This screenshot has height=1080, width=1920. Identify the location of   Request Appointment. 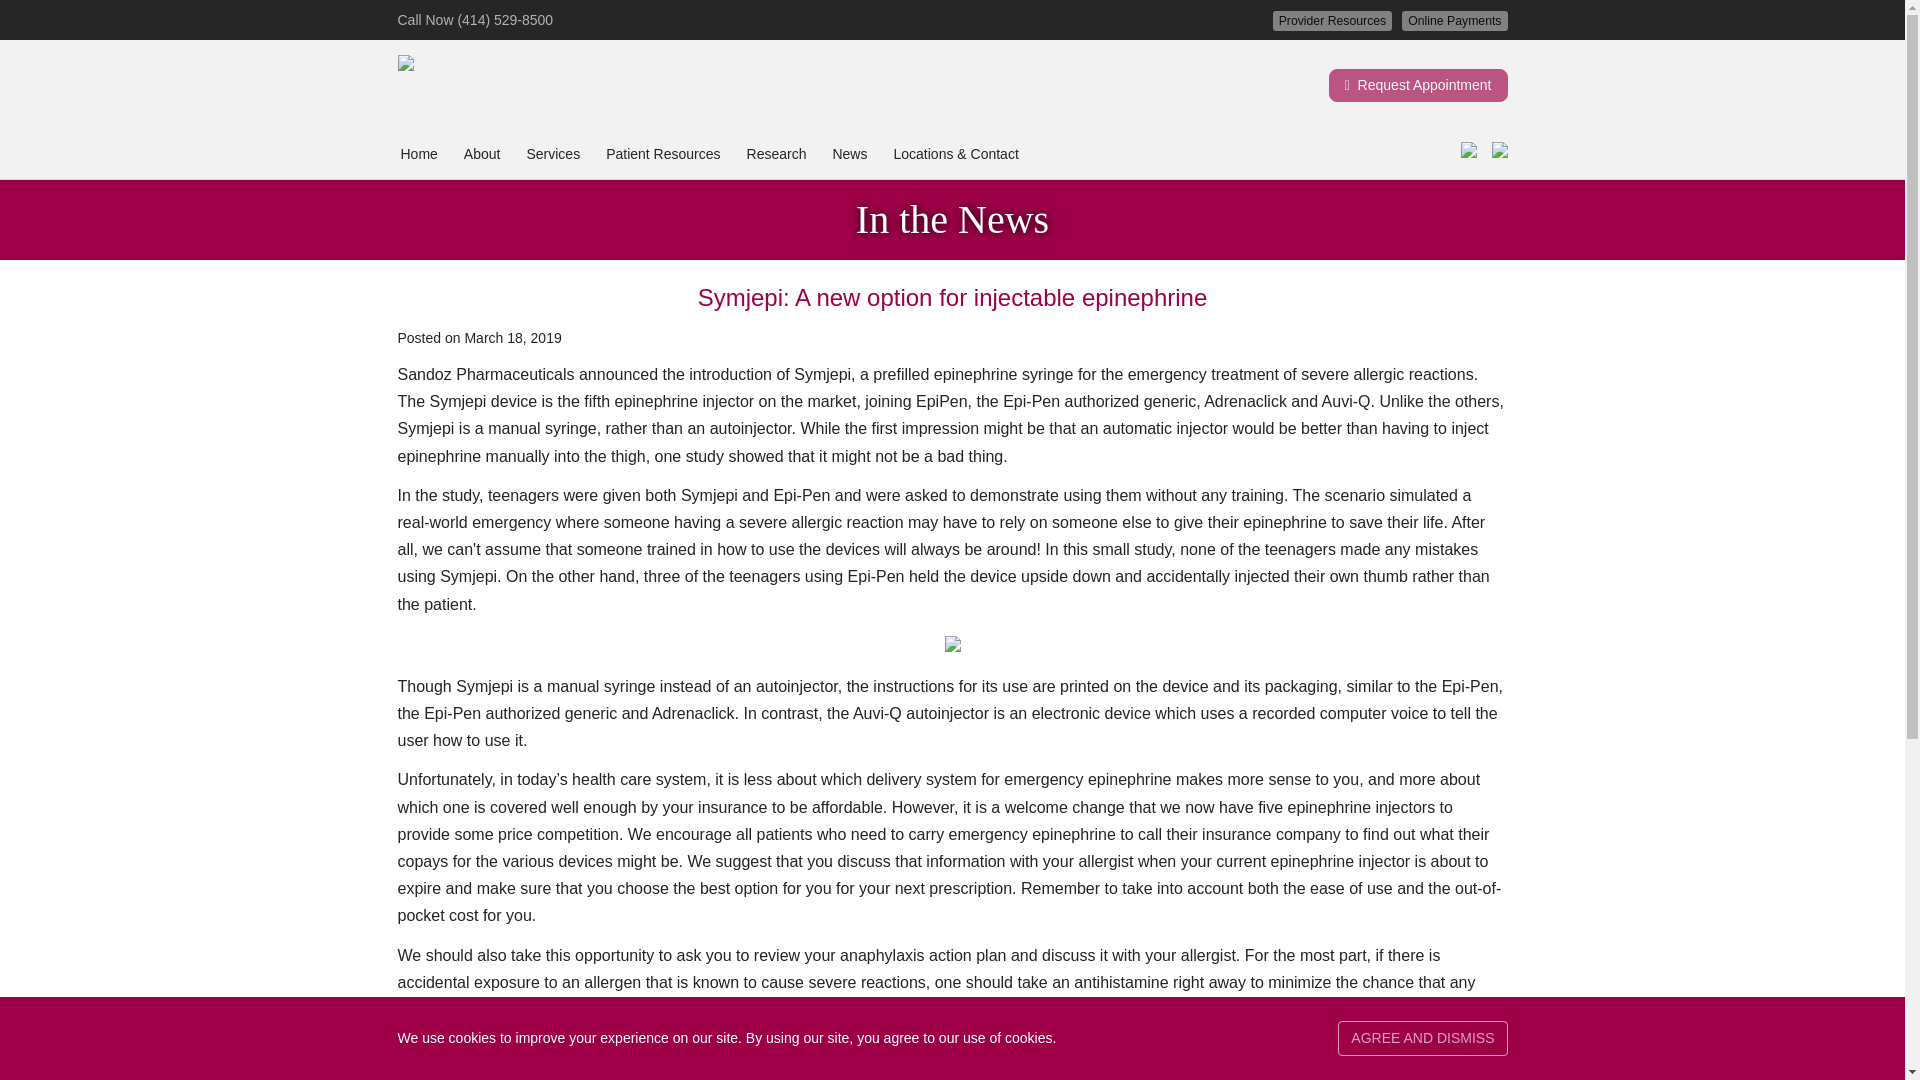
(1418, 84).